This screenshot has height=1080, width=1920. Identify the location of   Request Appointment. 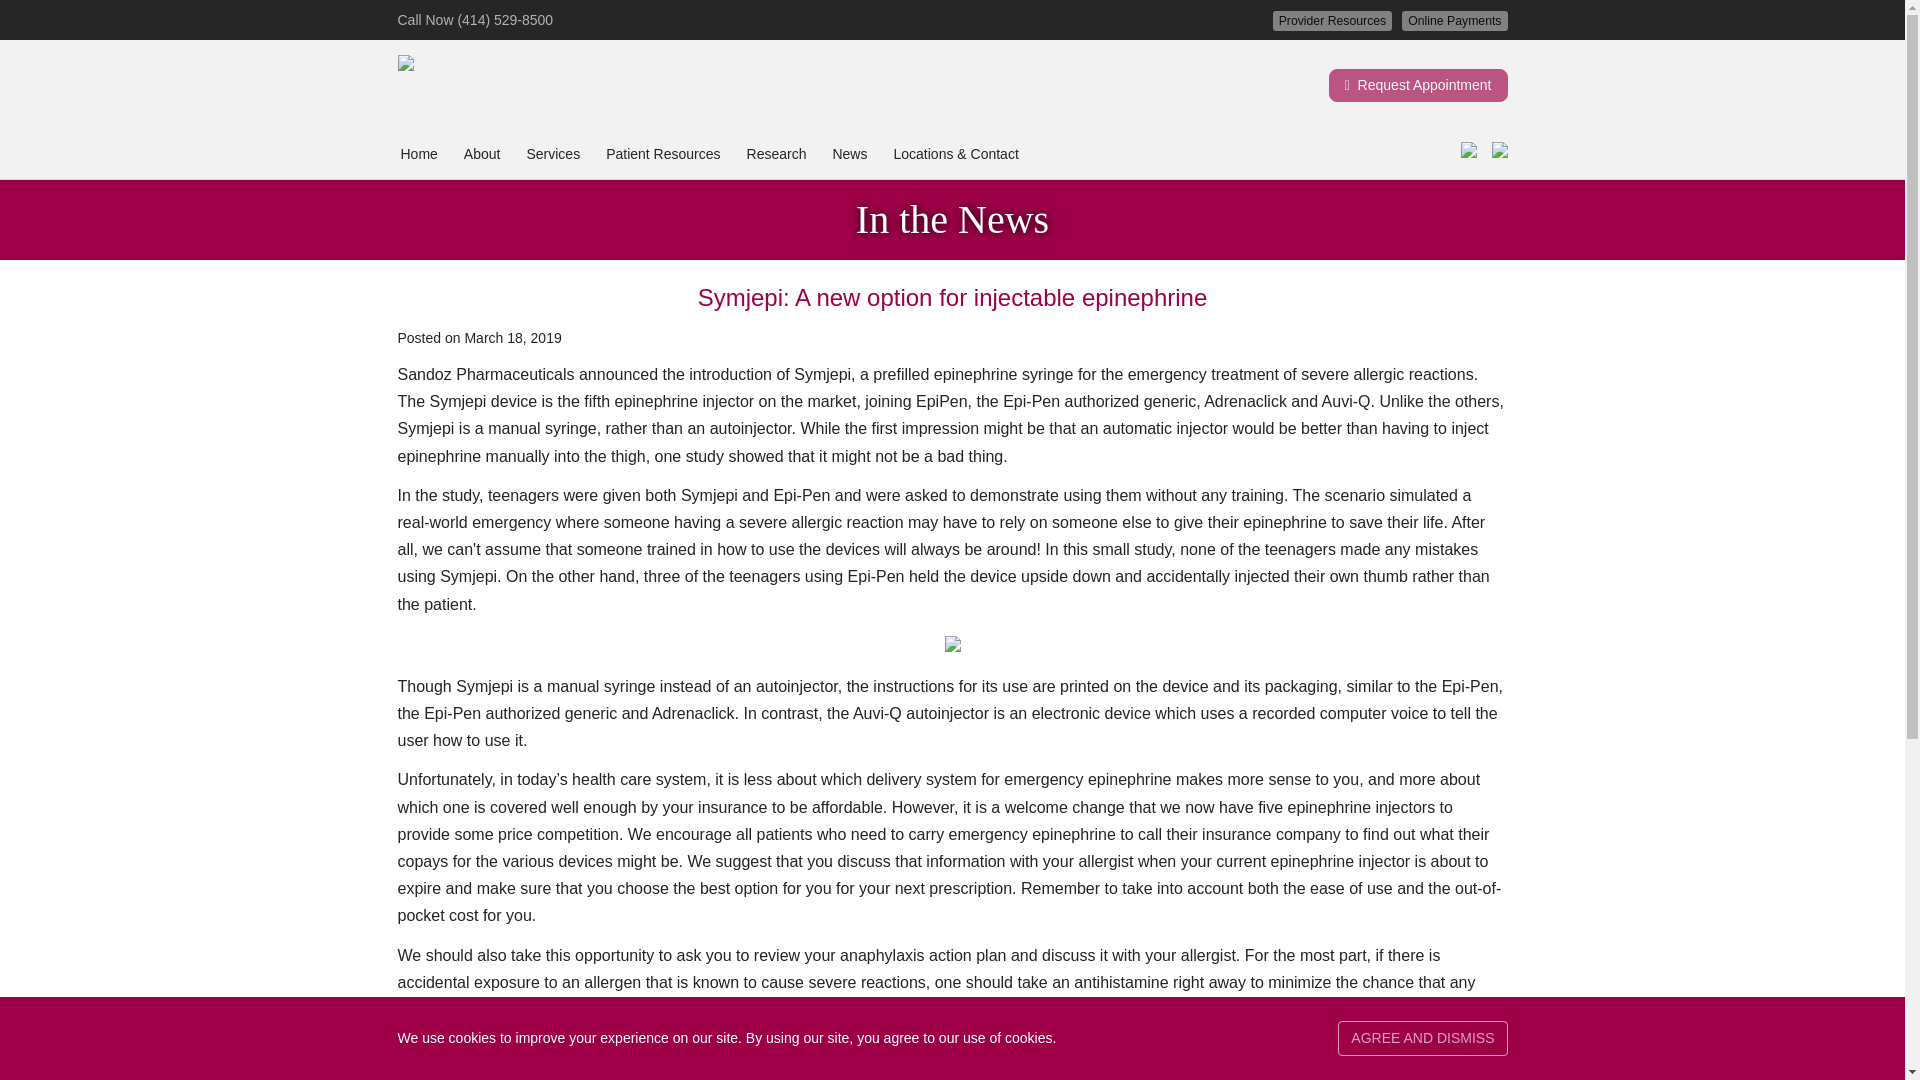
(1418, 84).